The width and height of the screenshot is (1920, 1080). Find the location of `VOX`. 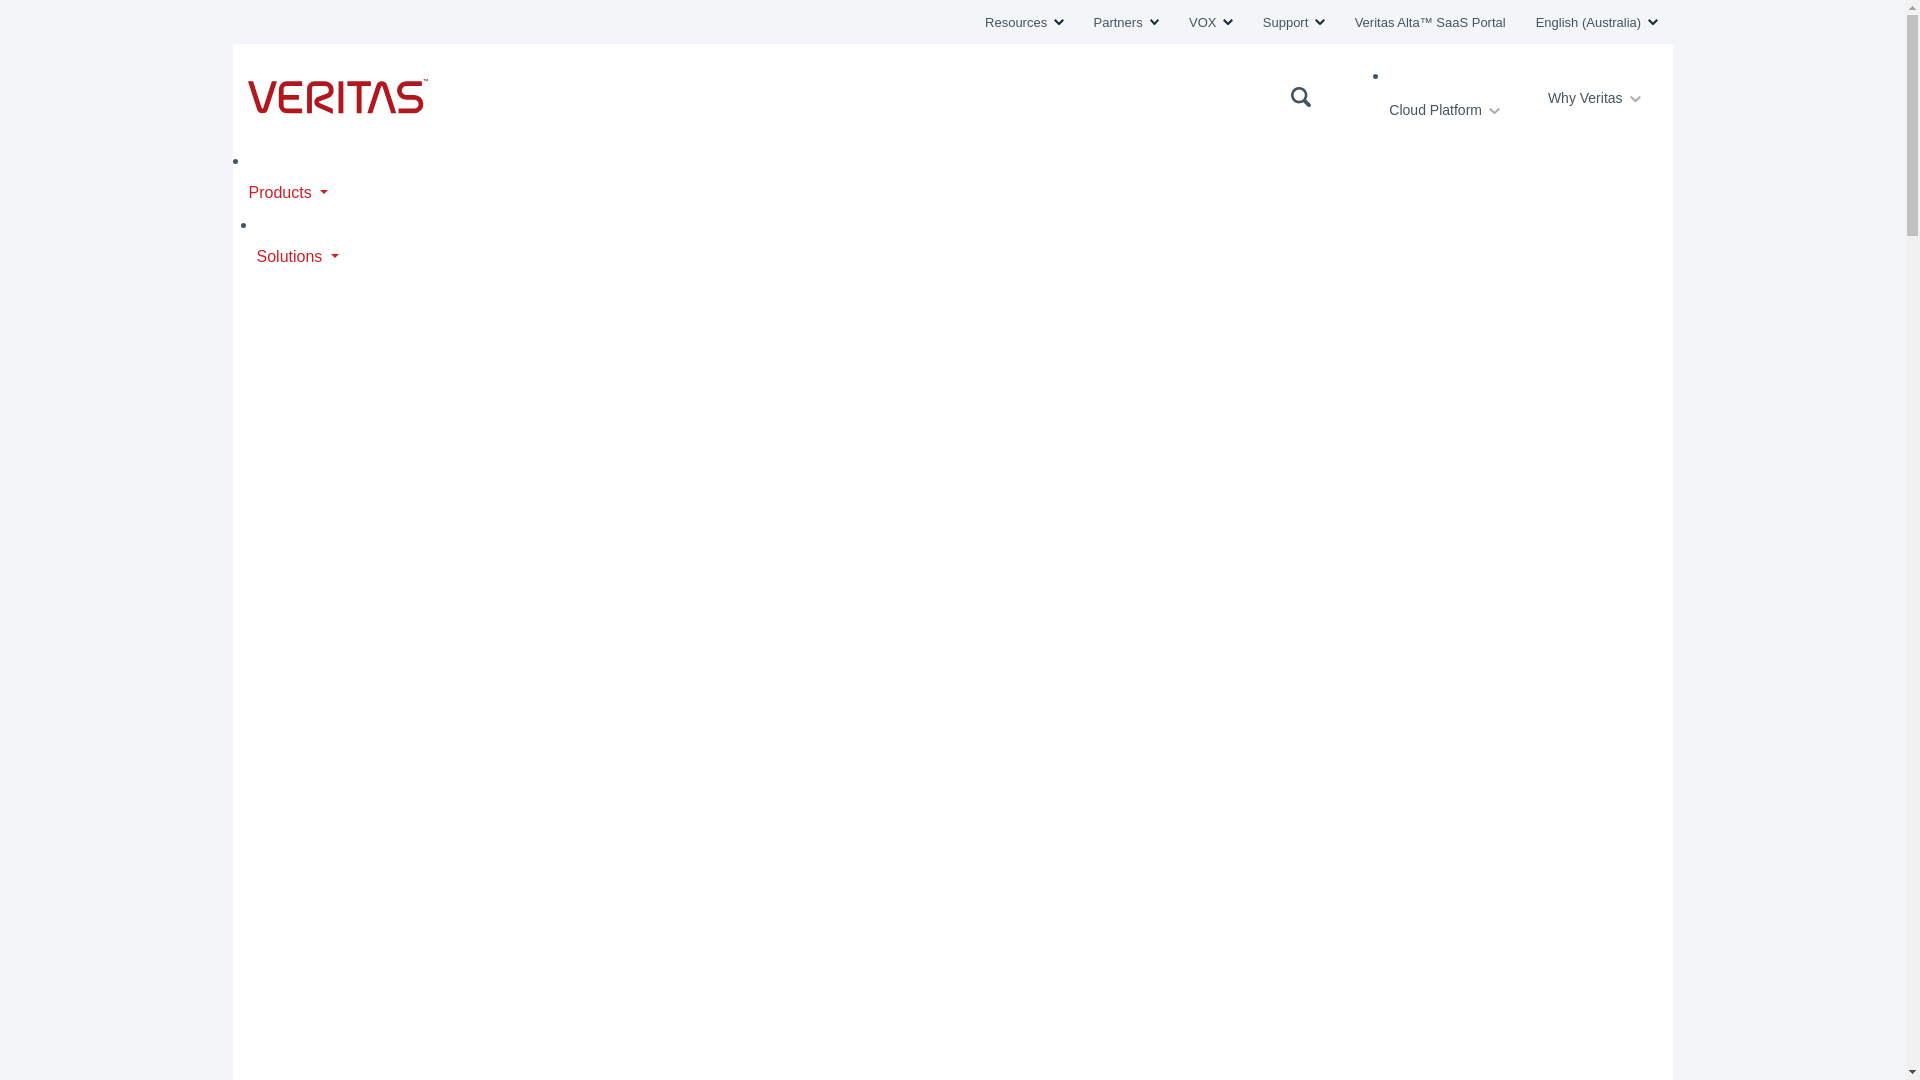

VOX is located at coordinates (1210, 22).